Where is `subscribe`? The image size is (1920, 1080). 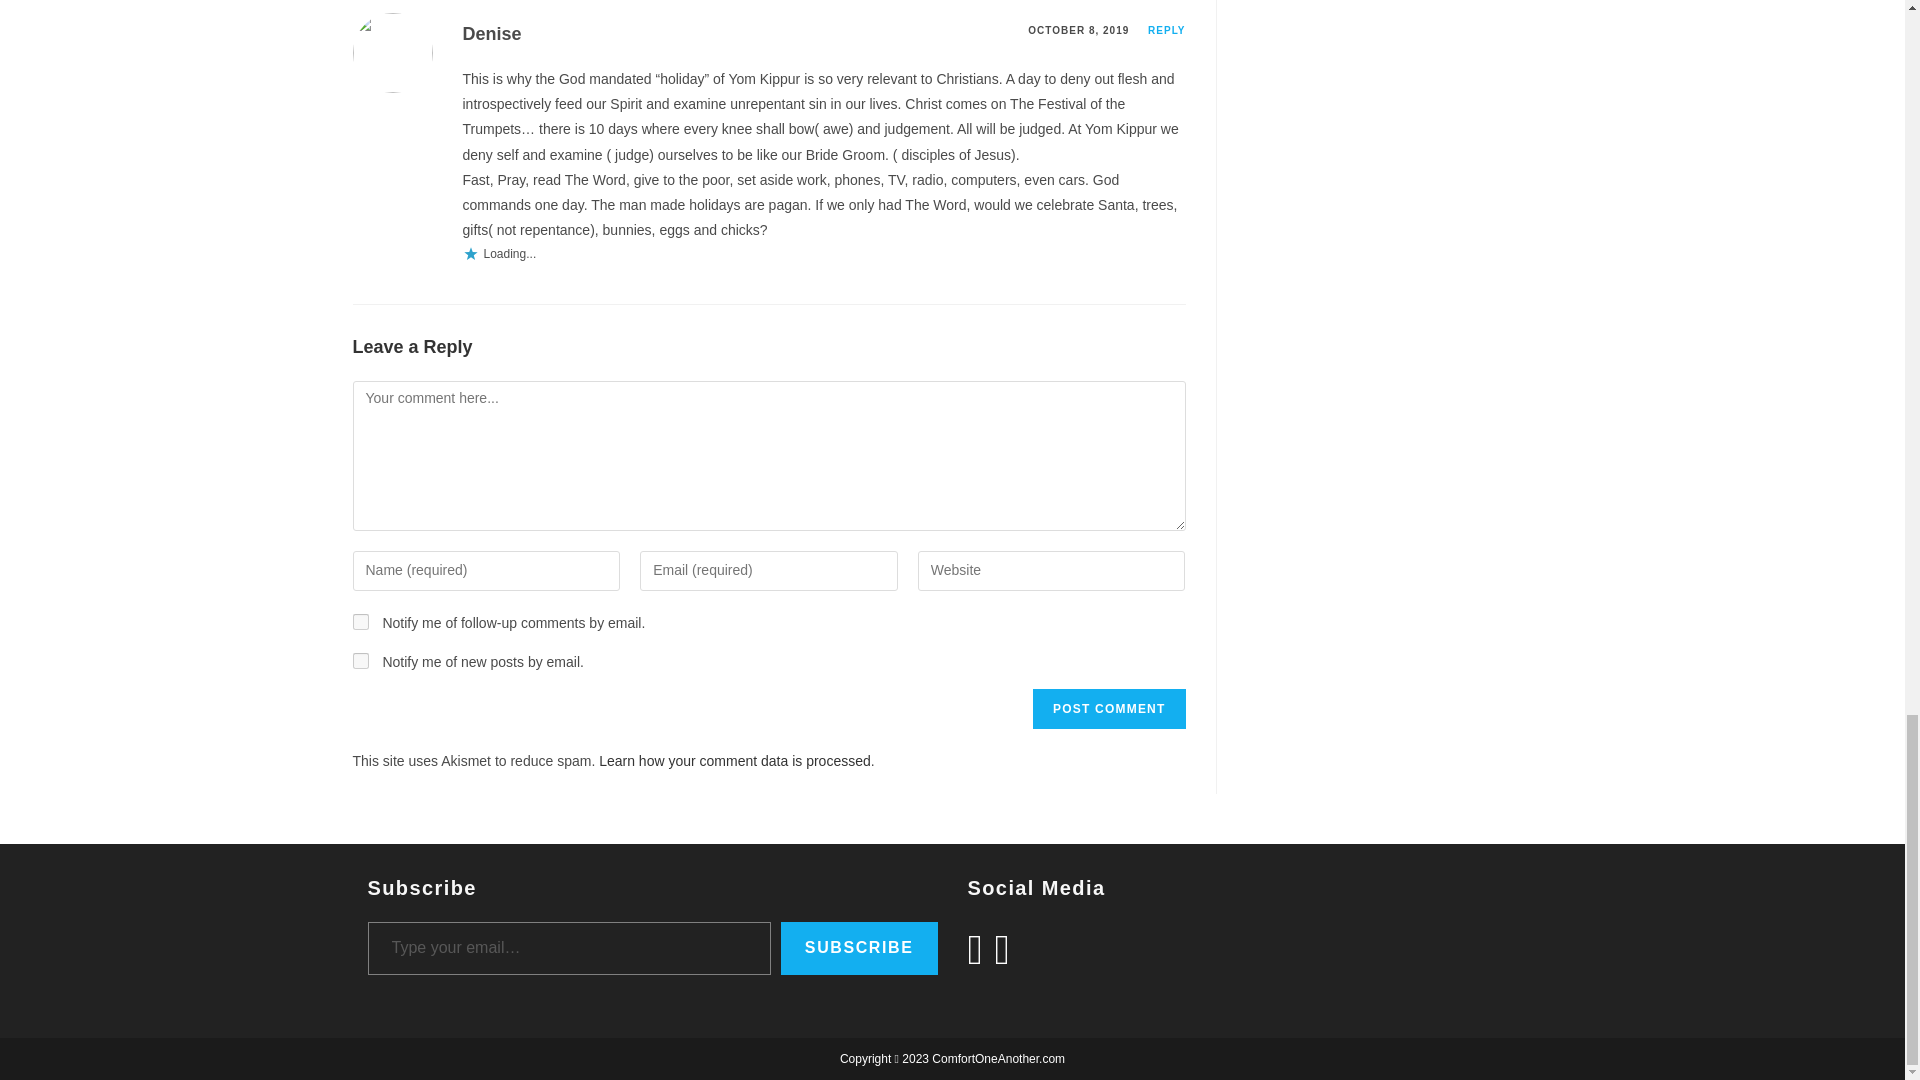
subscribe is located at coordinates (360, 622).